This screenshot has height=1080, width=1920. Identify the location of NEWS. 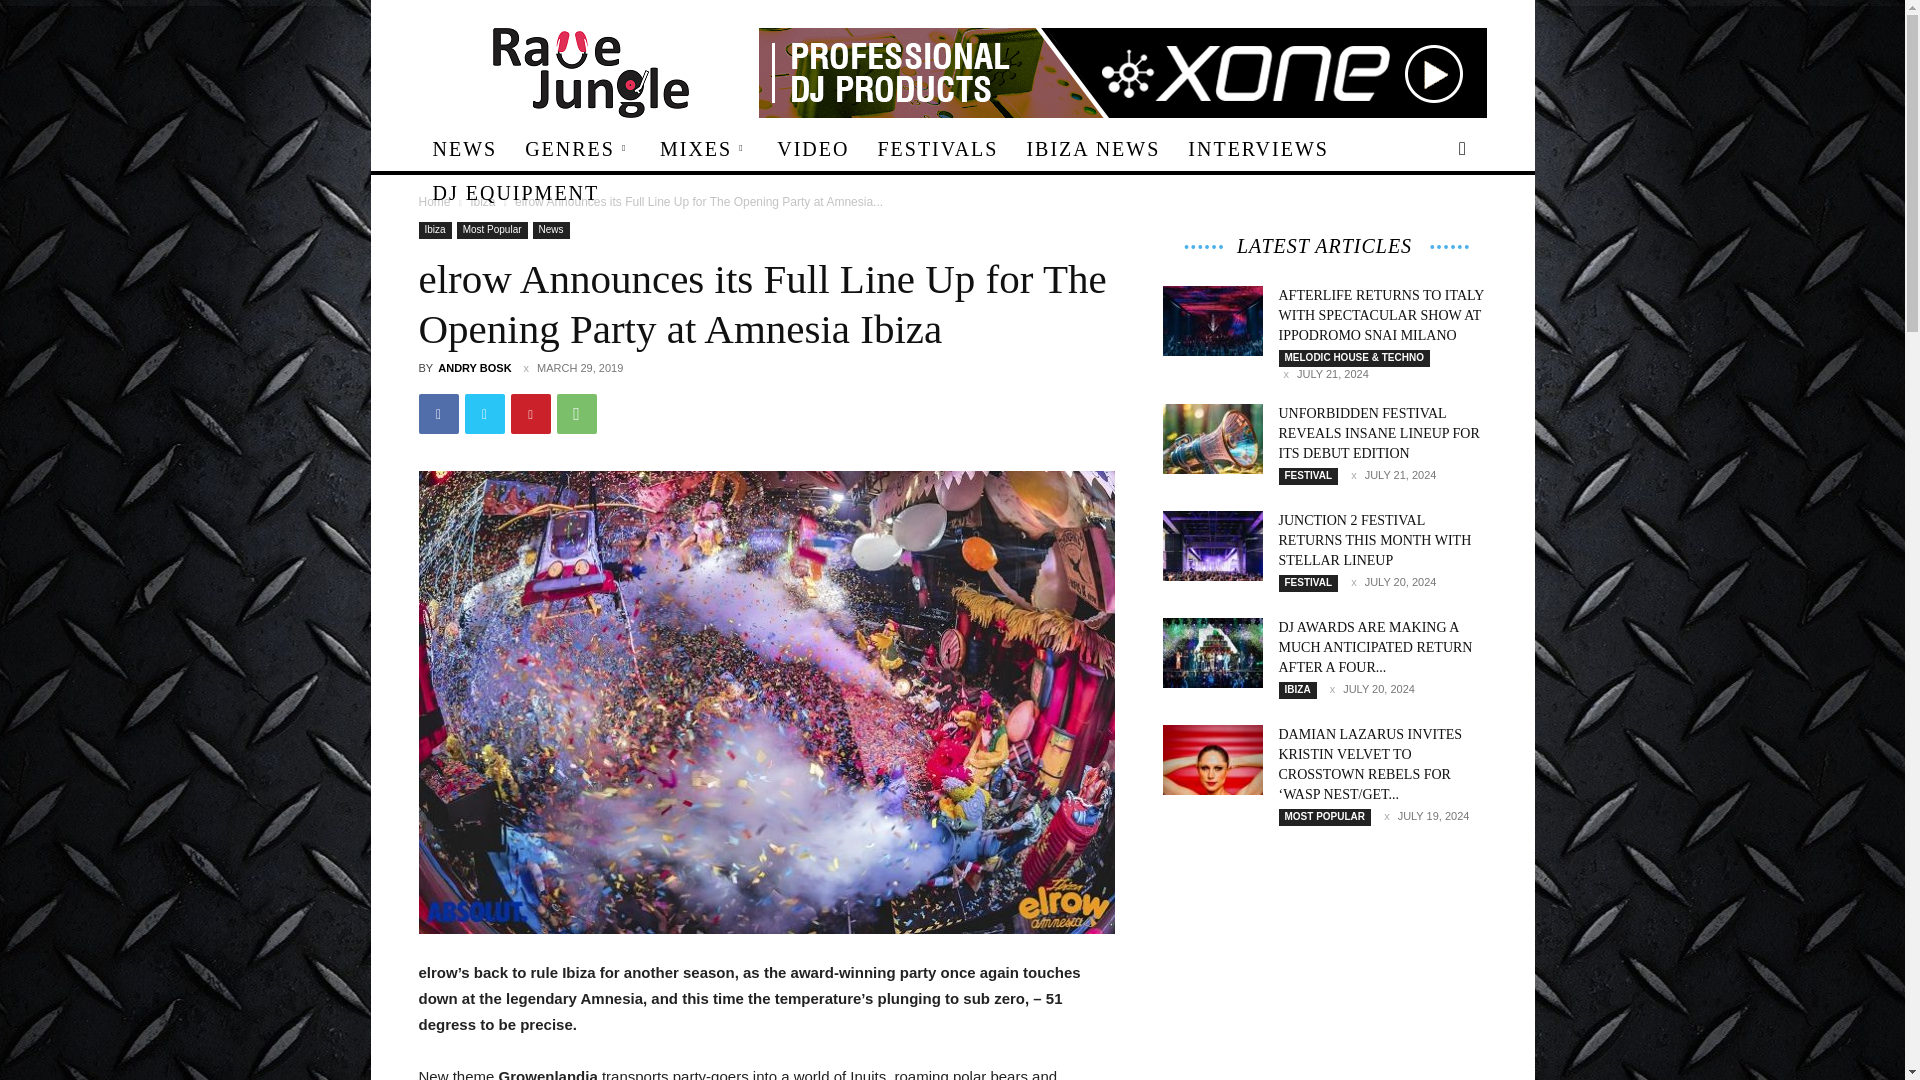
(464, 148).